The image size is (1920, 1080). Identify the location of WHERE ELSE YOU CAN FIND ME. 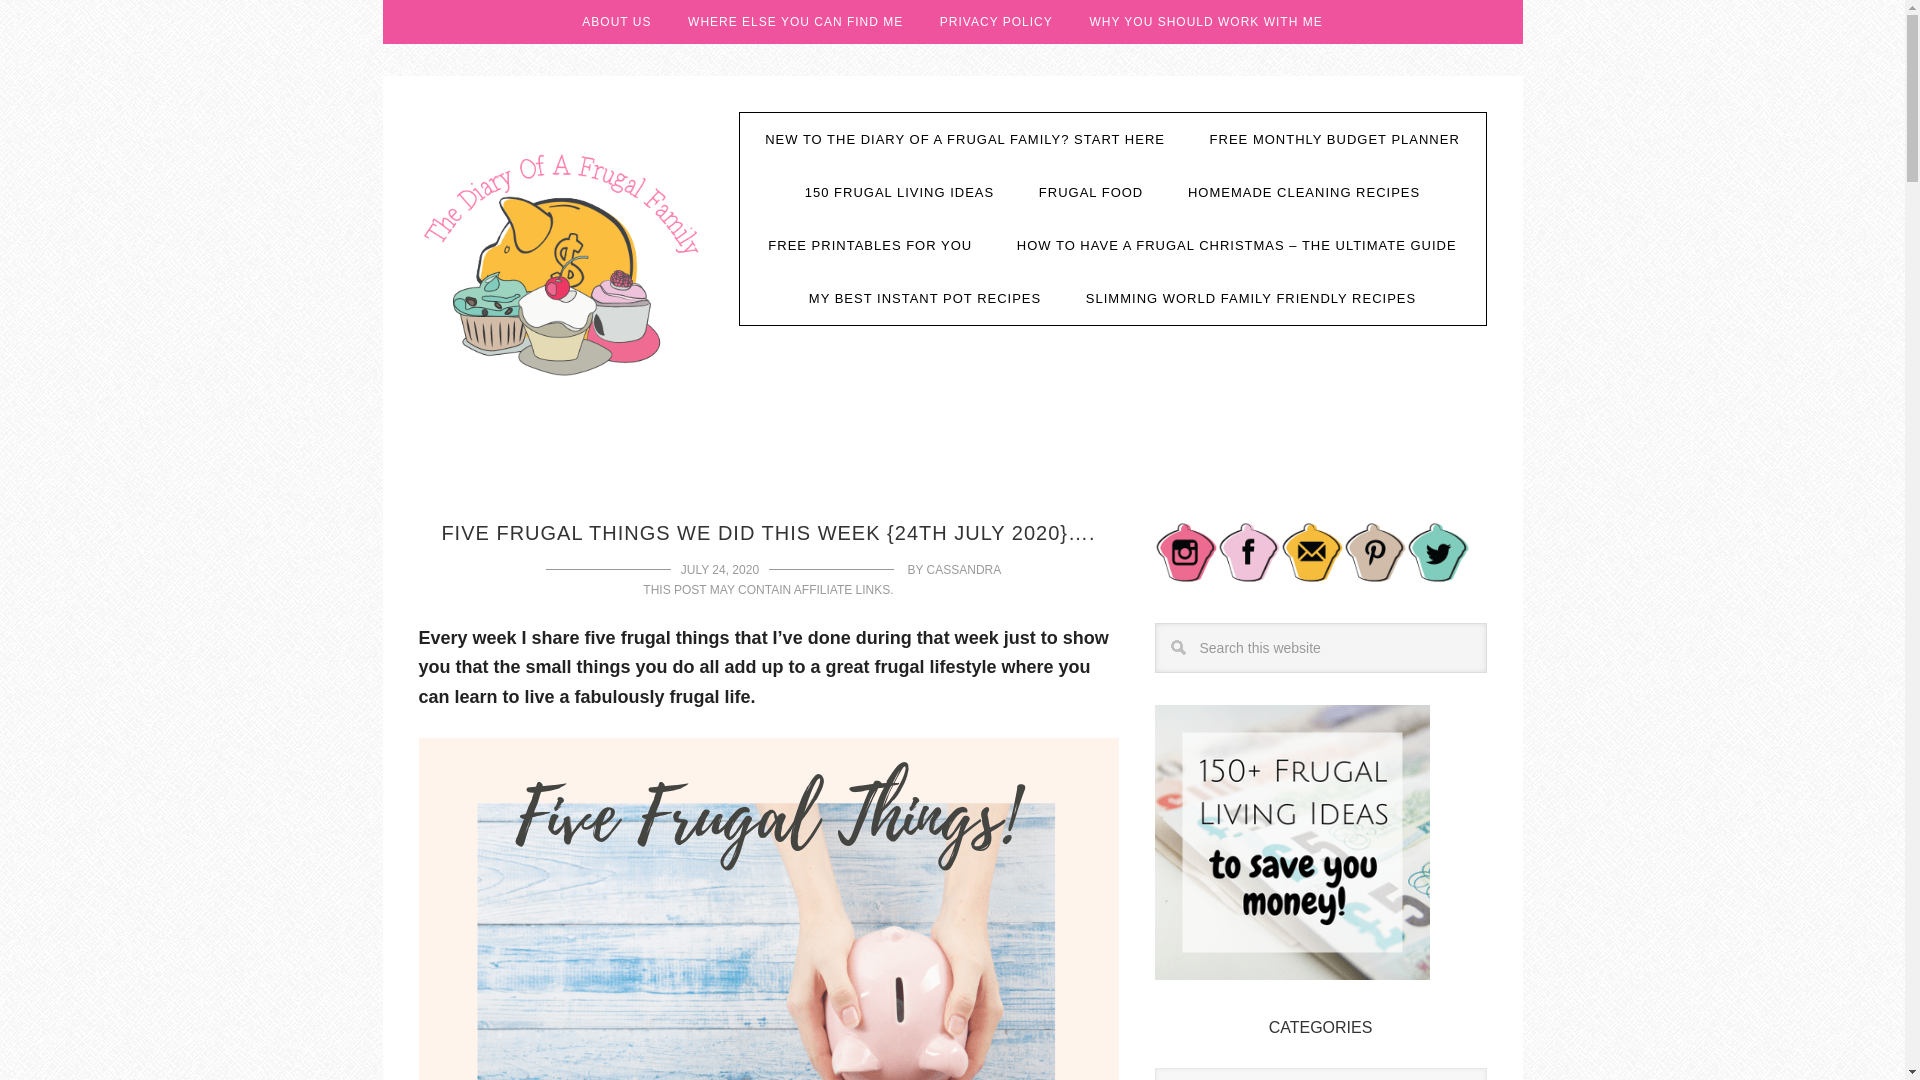
(796, 22).